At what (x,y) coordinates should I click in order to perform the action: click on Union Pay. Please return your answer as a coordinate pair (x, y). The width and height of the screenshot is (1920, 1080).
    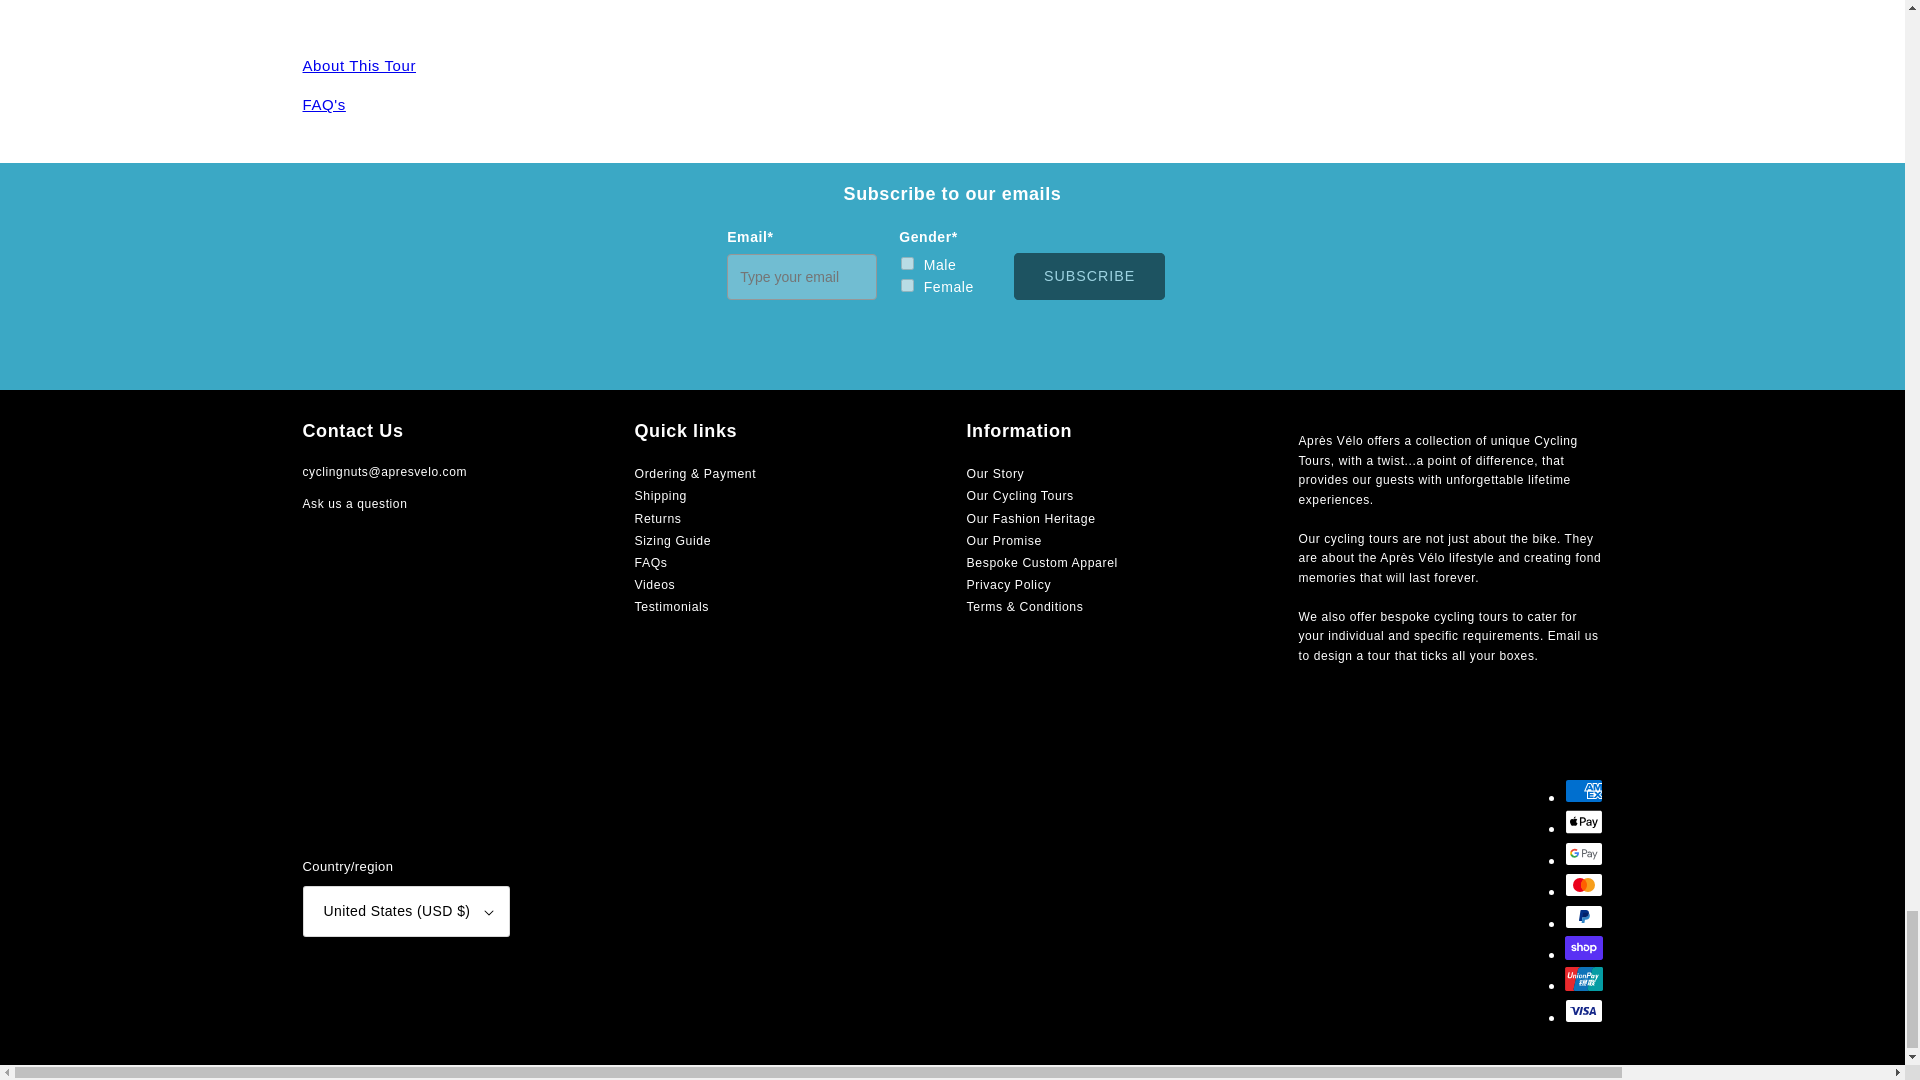
    Looking at the image, I should click on (1582, 978).